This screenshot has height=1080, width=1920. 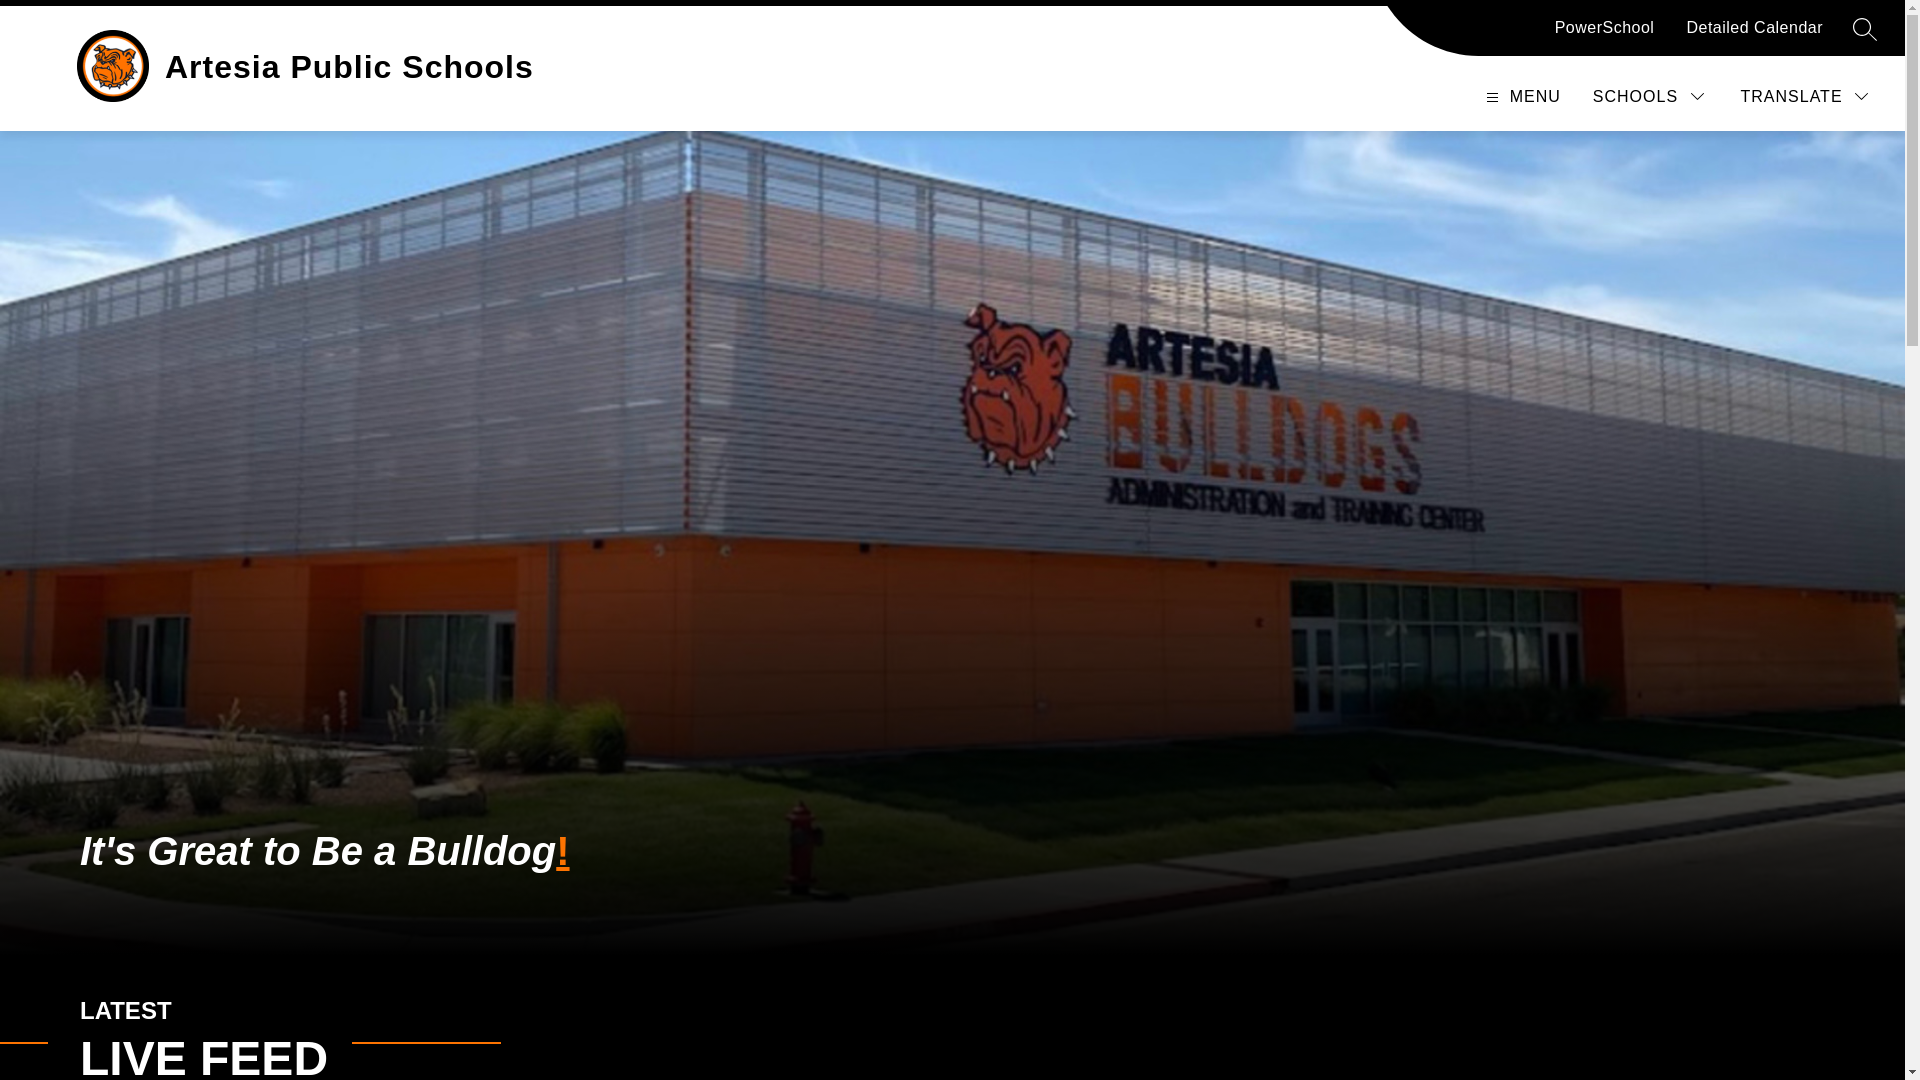 I want to click on MENU, so click(x=1519, y=96).